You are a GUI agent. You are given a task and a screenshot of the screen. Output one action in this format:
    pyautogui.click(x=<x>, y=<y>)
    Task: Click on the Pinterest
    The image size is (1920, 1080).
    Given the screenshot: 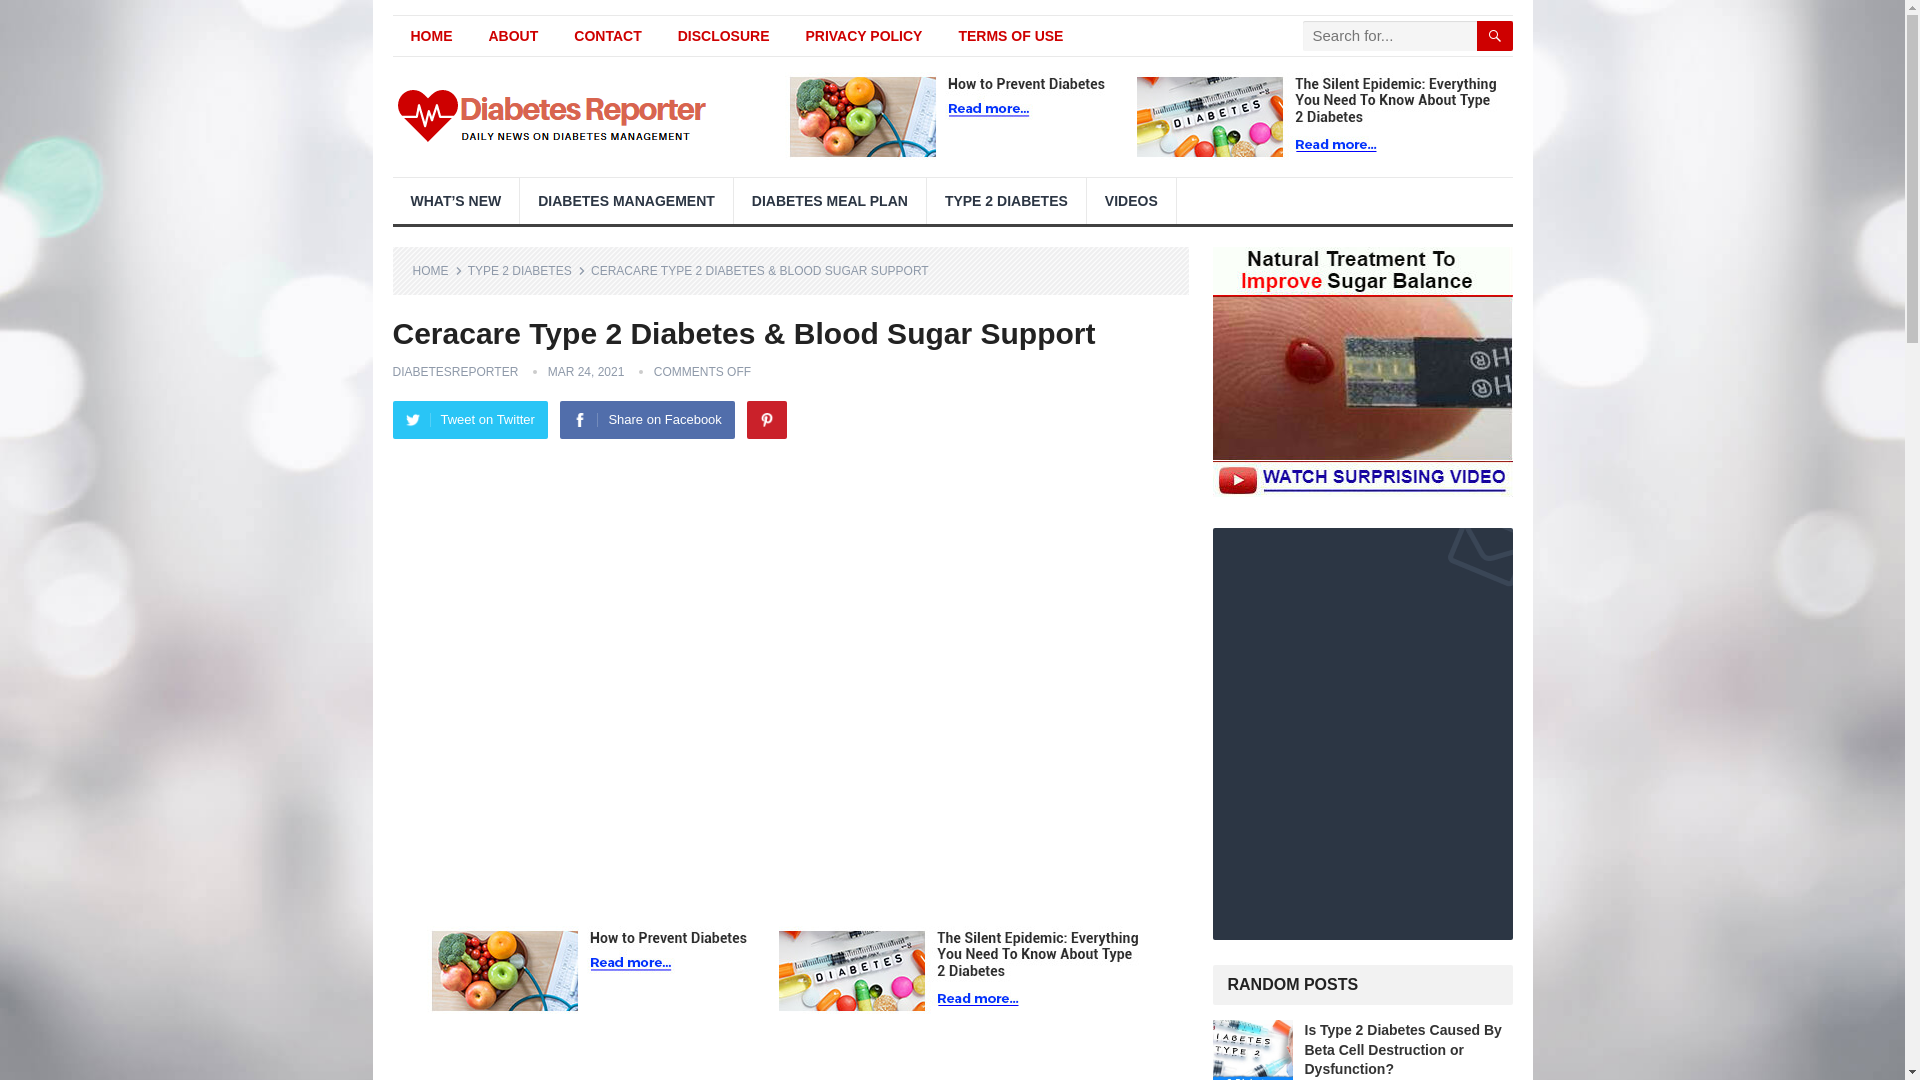 What is the action you would take?
    pyautogui.click(x=766, y=419)
    